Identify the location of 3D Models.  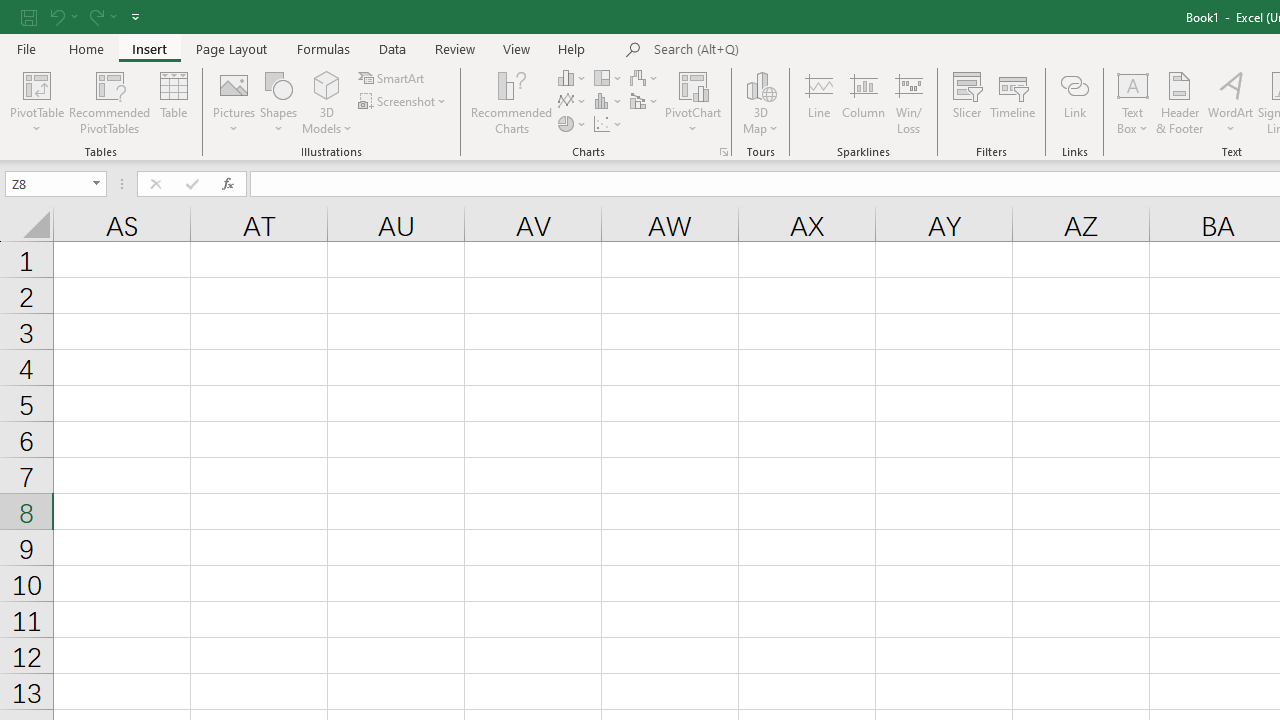
(326, 84).